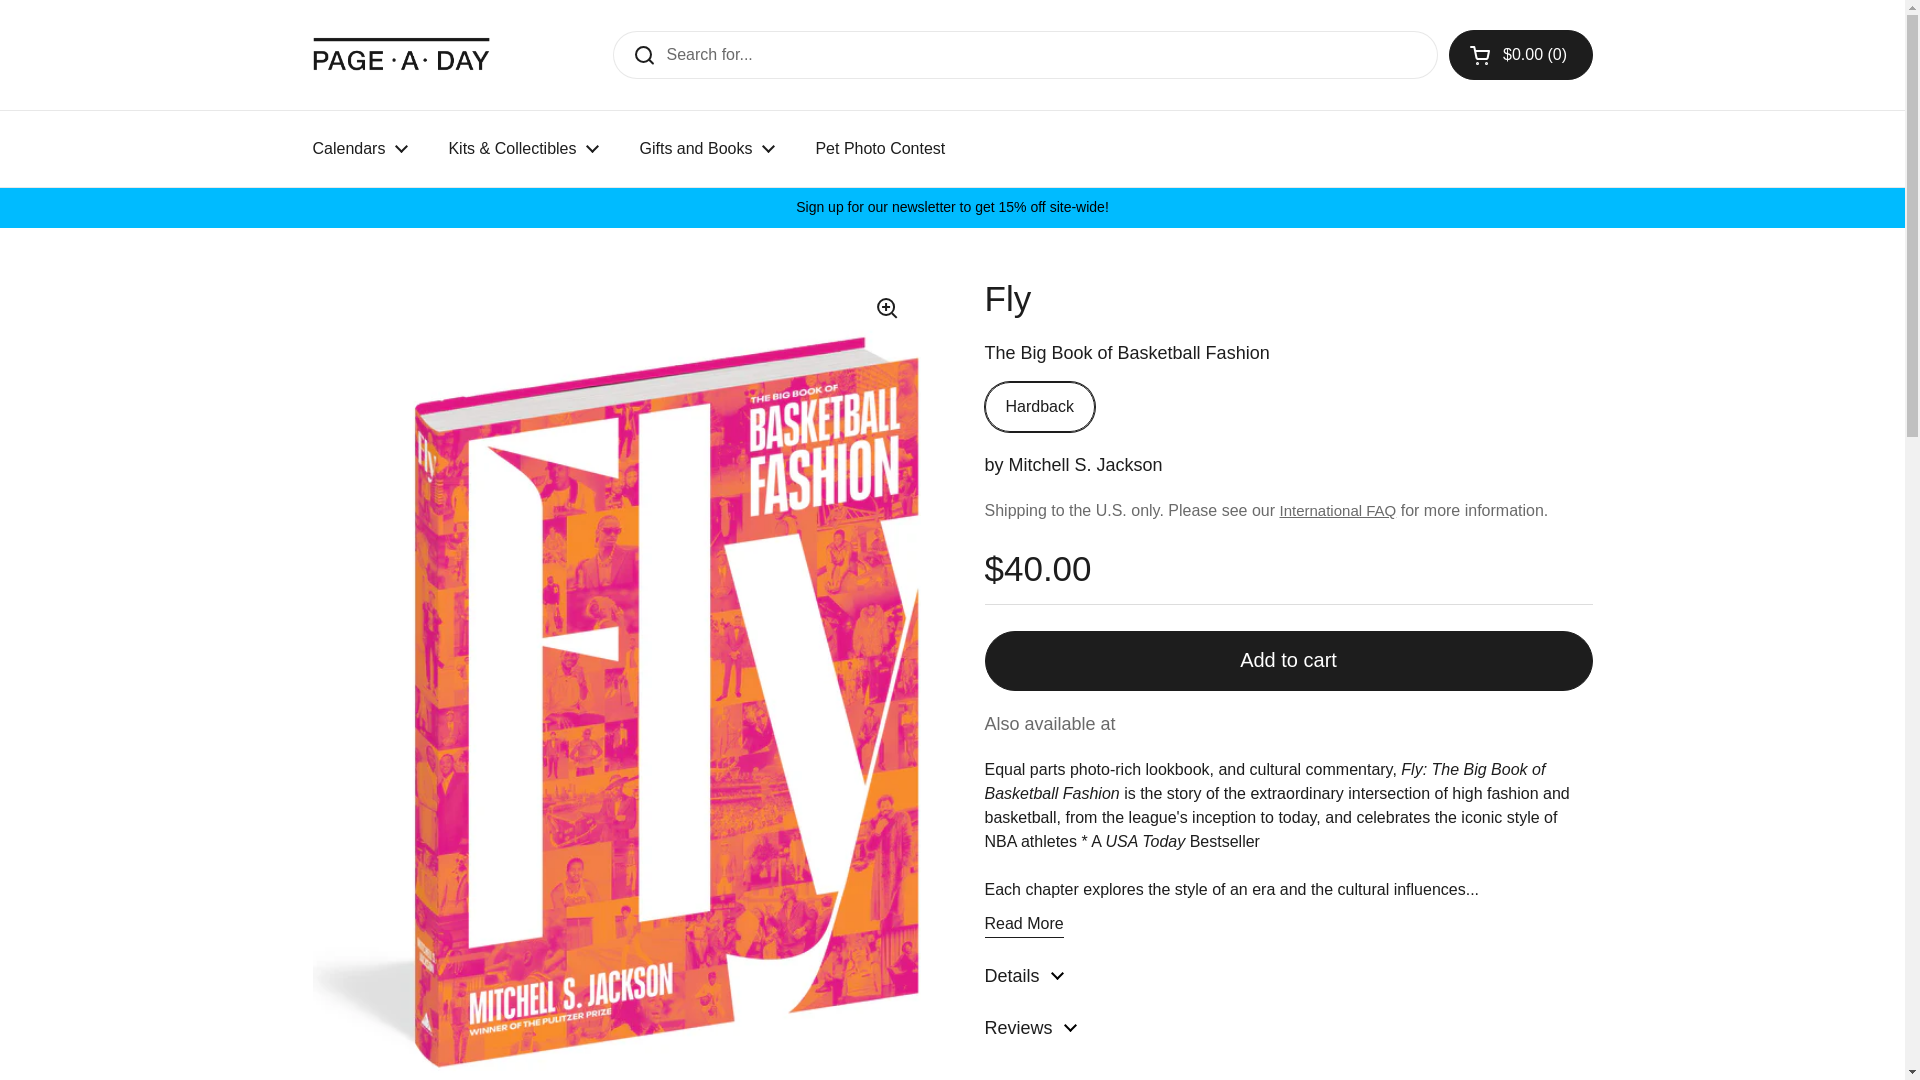 This screenshot has width=1920, height=1080. Describe the element at coordinates (706, 148) in the screenshot. I see `Gifts and Books` at that location.